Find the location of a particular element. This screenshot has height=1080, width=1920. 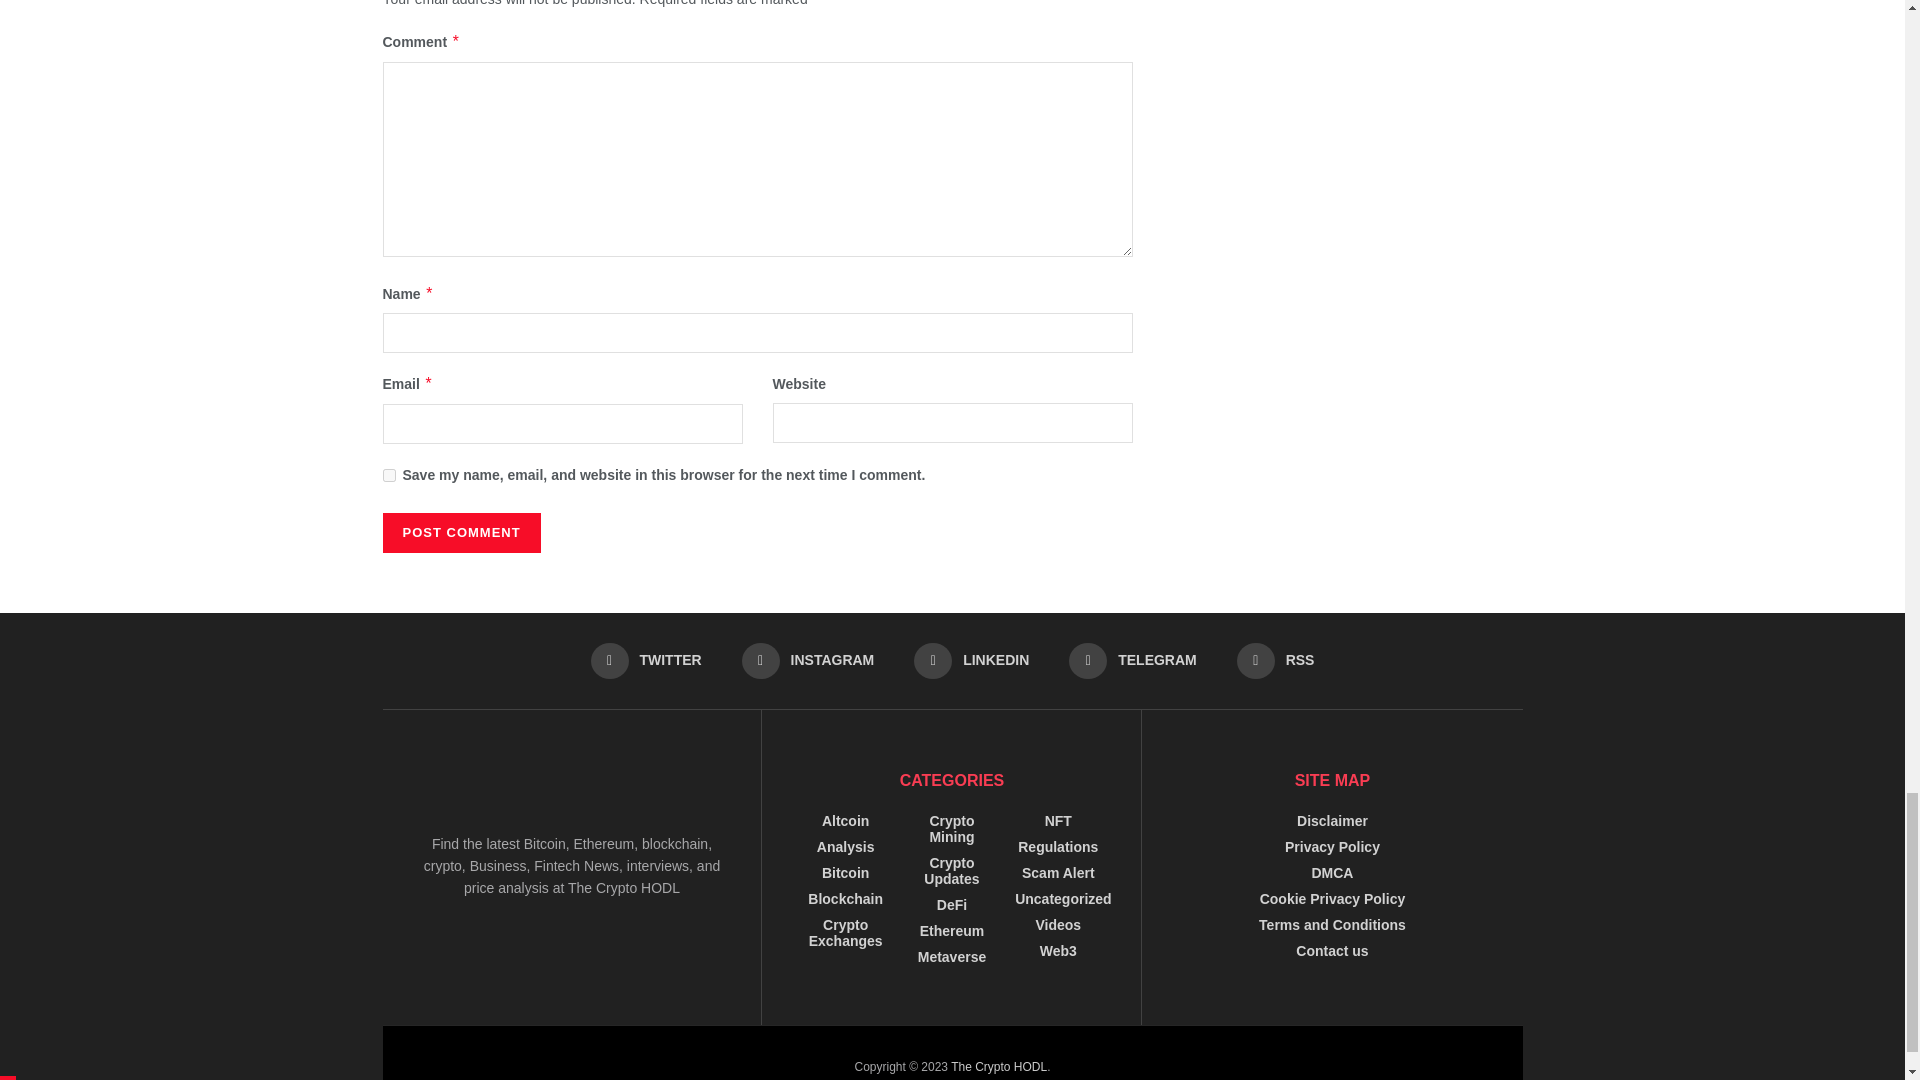

The Crypto HODL is located at coordinates (998, 1066).